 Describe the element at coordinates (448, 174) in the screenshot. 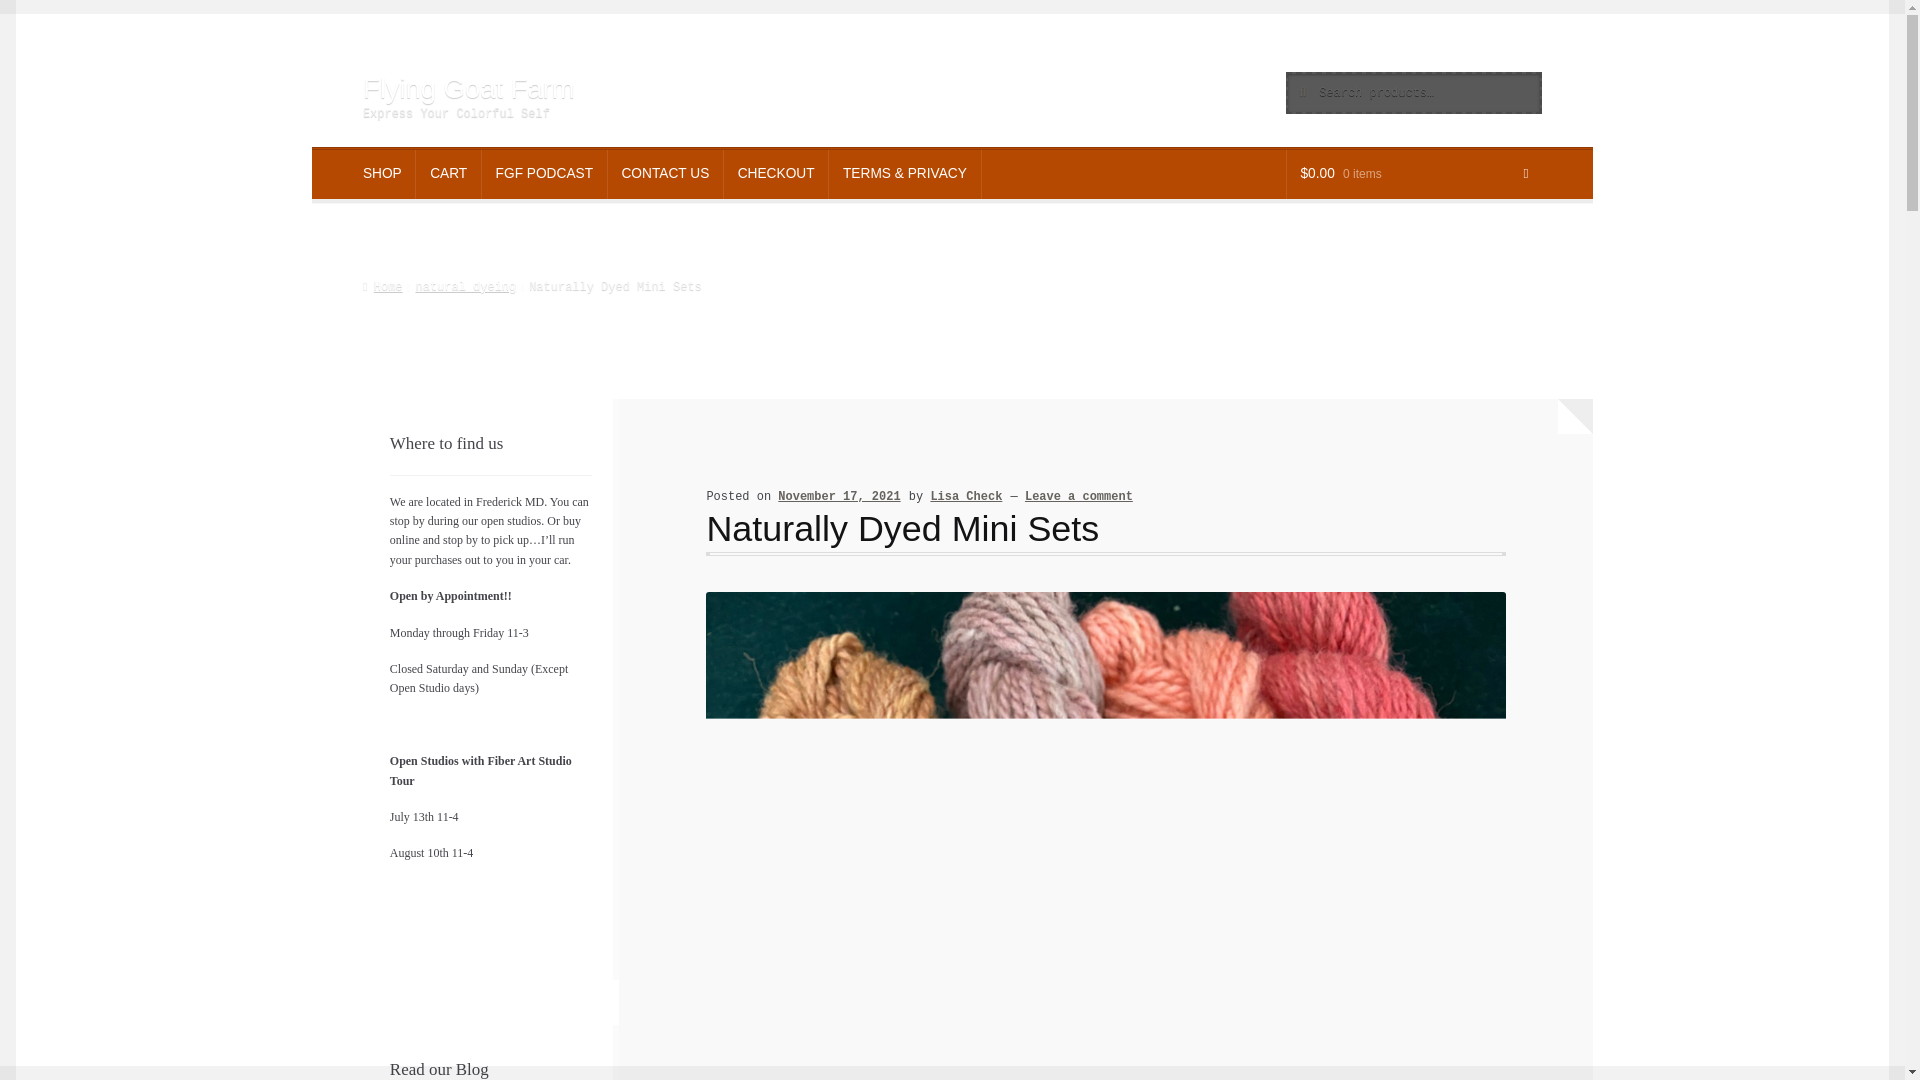

I see `CART` at that location.